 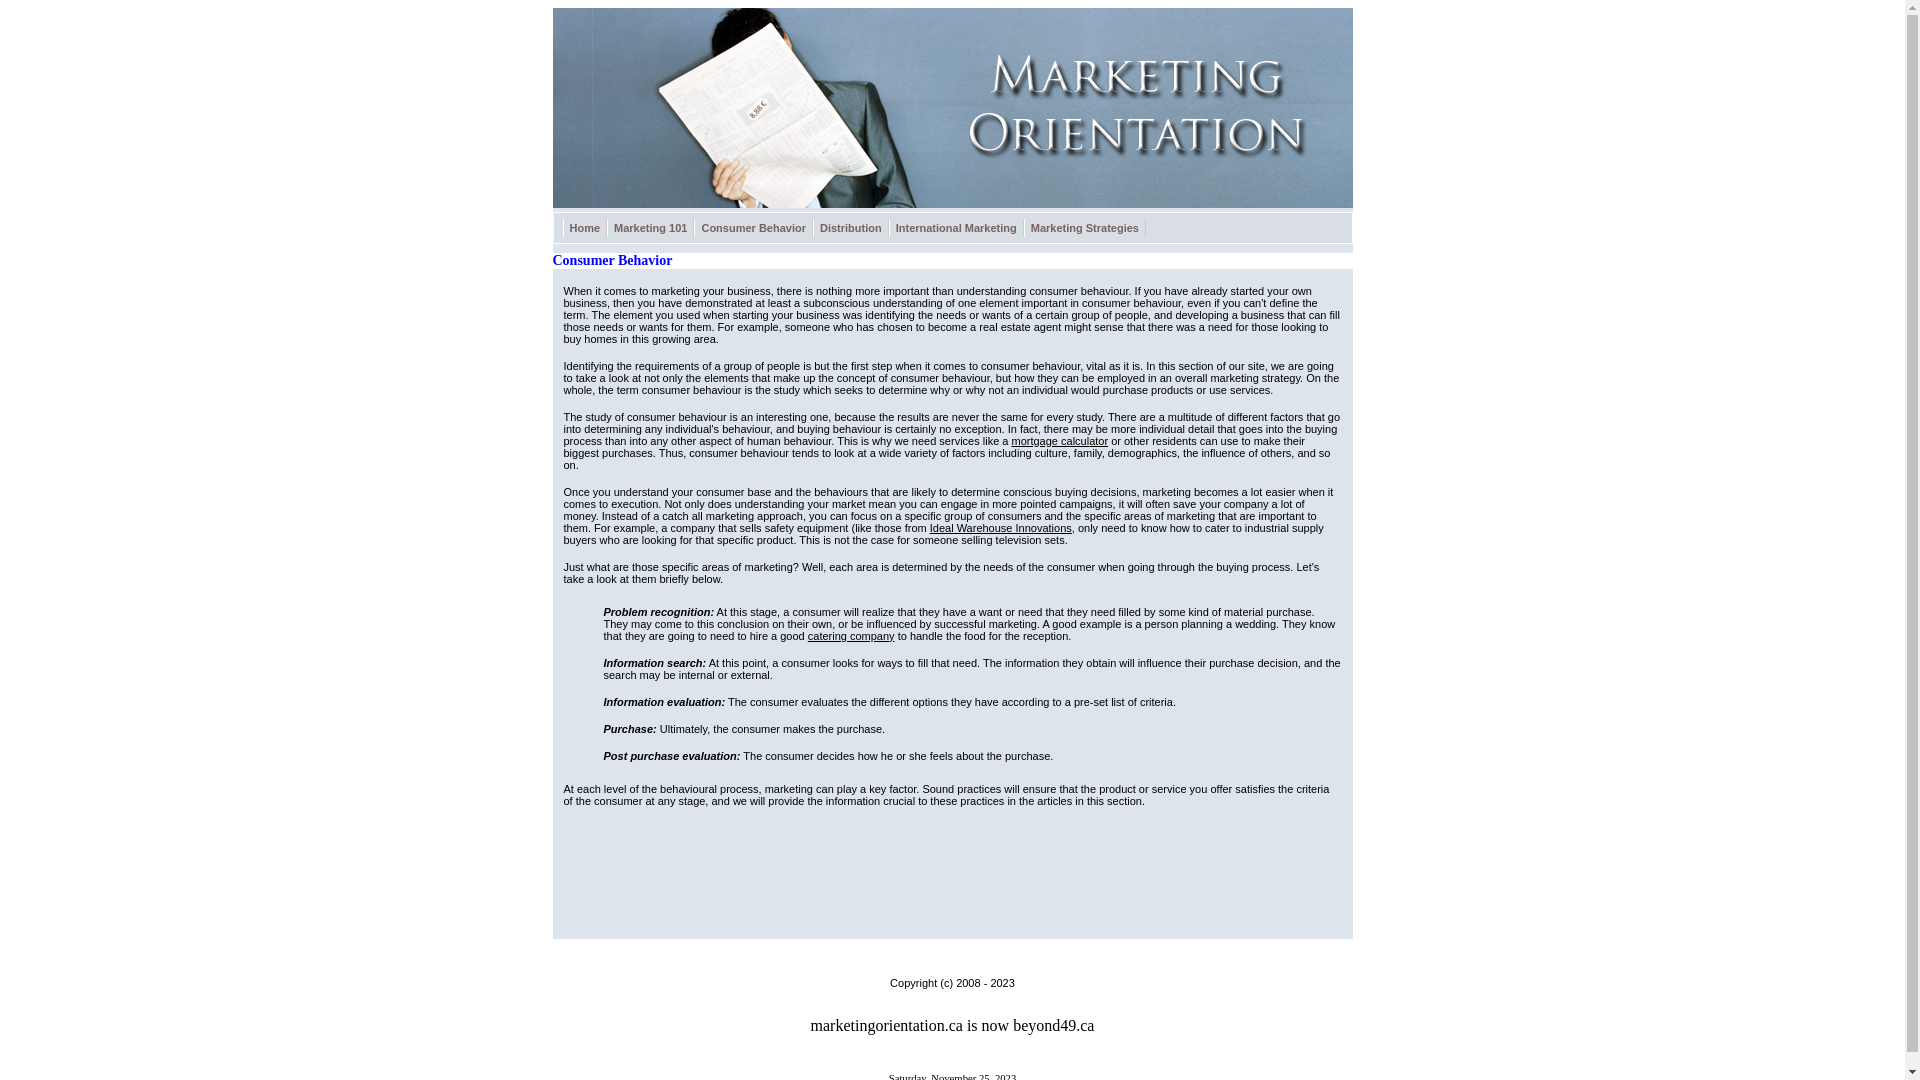 What do you see at coordinates (754, 228) in the screenshot?
I see `Consumer Behavior` at bounding box center [754, 228].